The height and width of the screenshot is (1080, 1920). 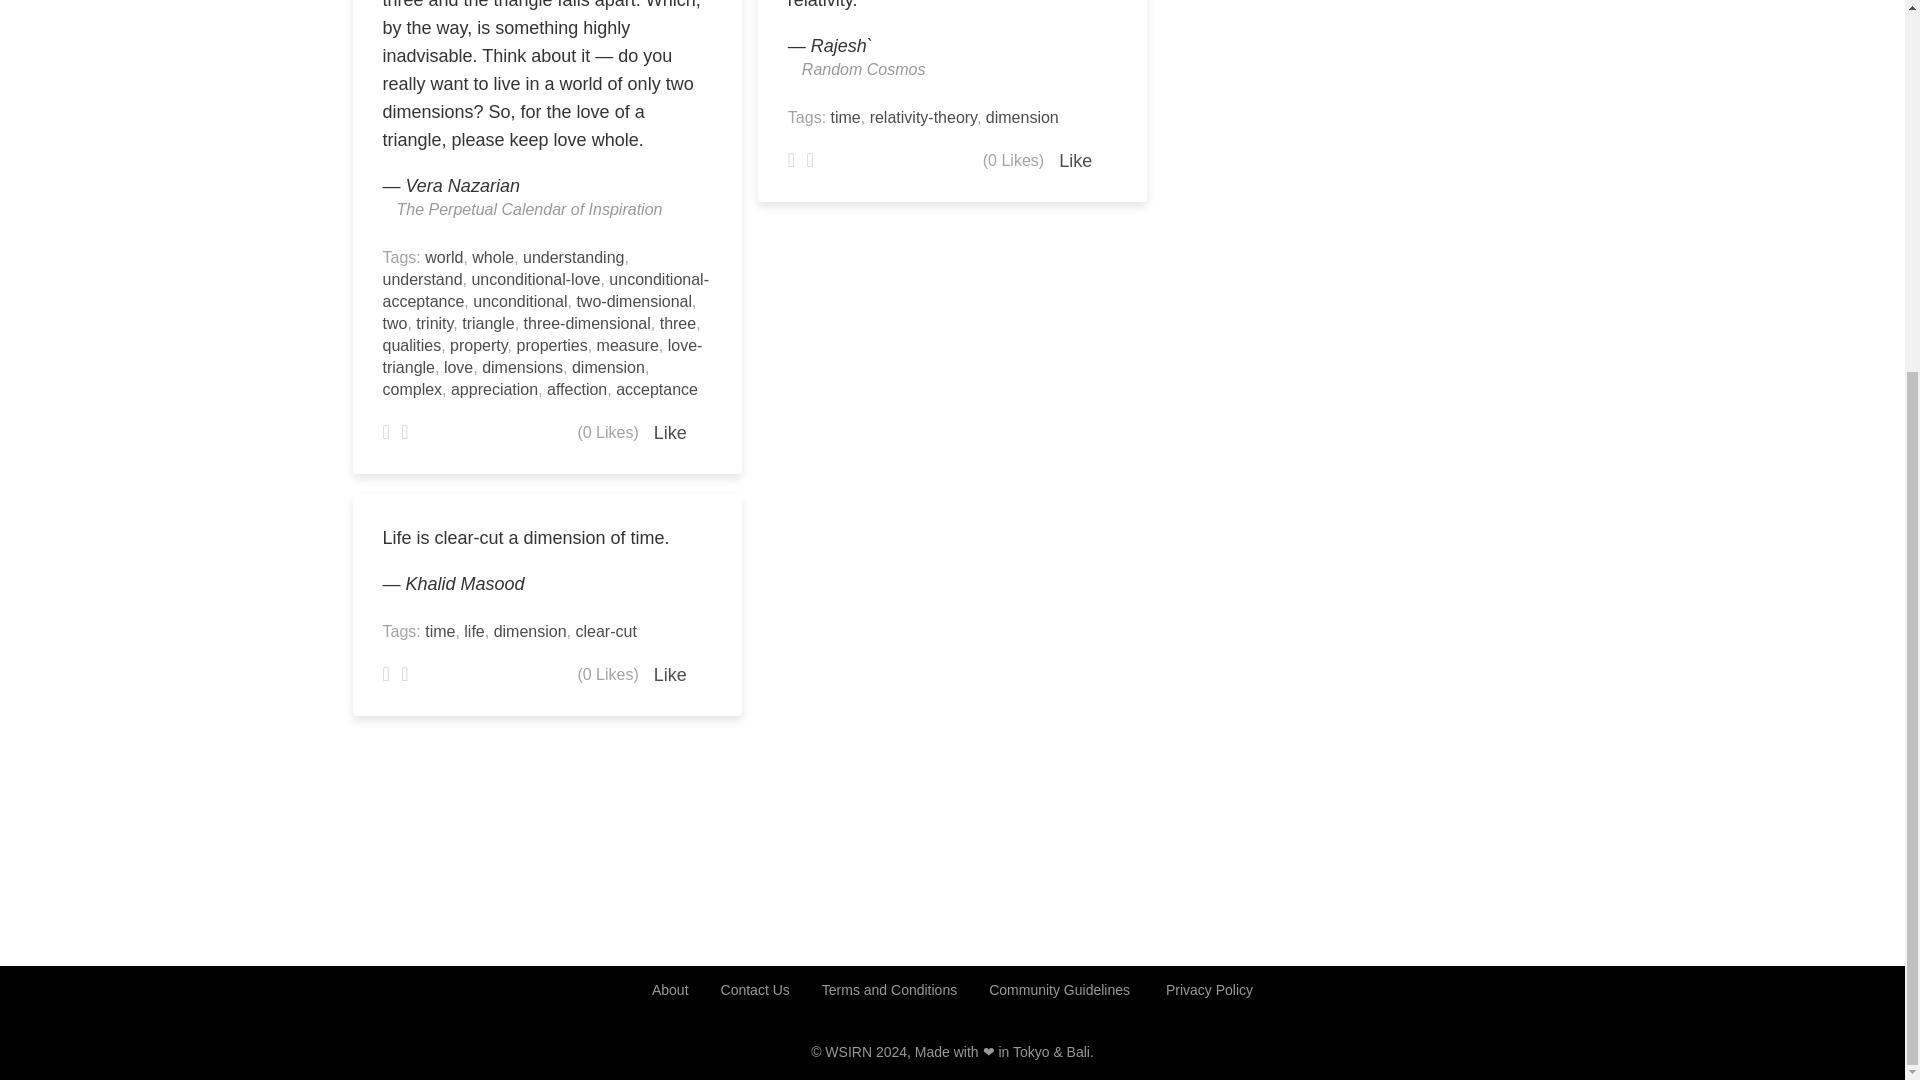 What do you see at coordinates (478, 345) in the screenshot?
I see `property` at bounding box center [478, 345].